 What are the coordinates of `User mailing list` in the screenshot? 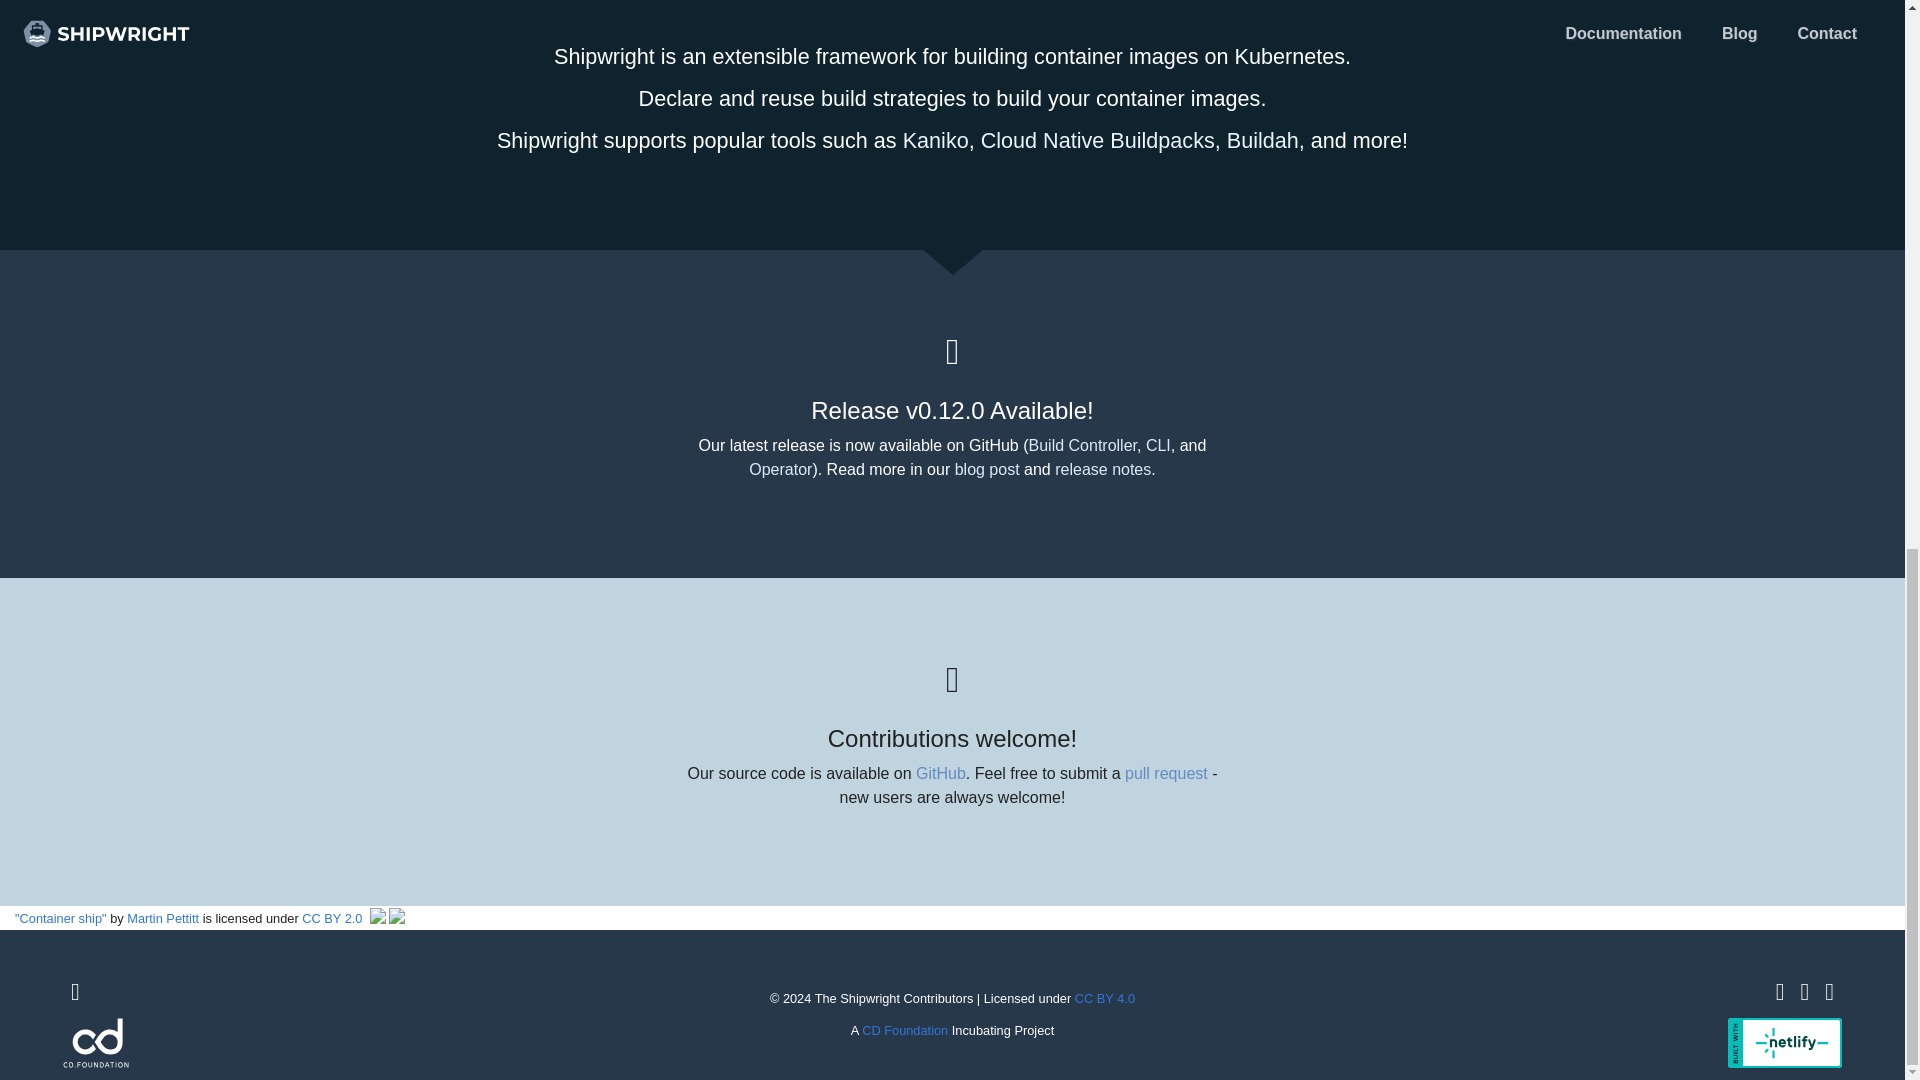 It's located at (76, 992).